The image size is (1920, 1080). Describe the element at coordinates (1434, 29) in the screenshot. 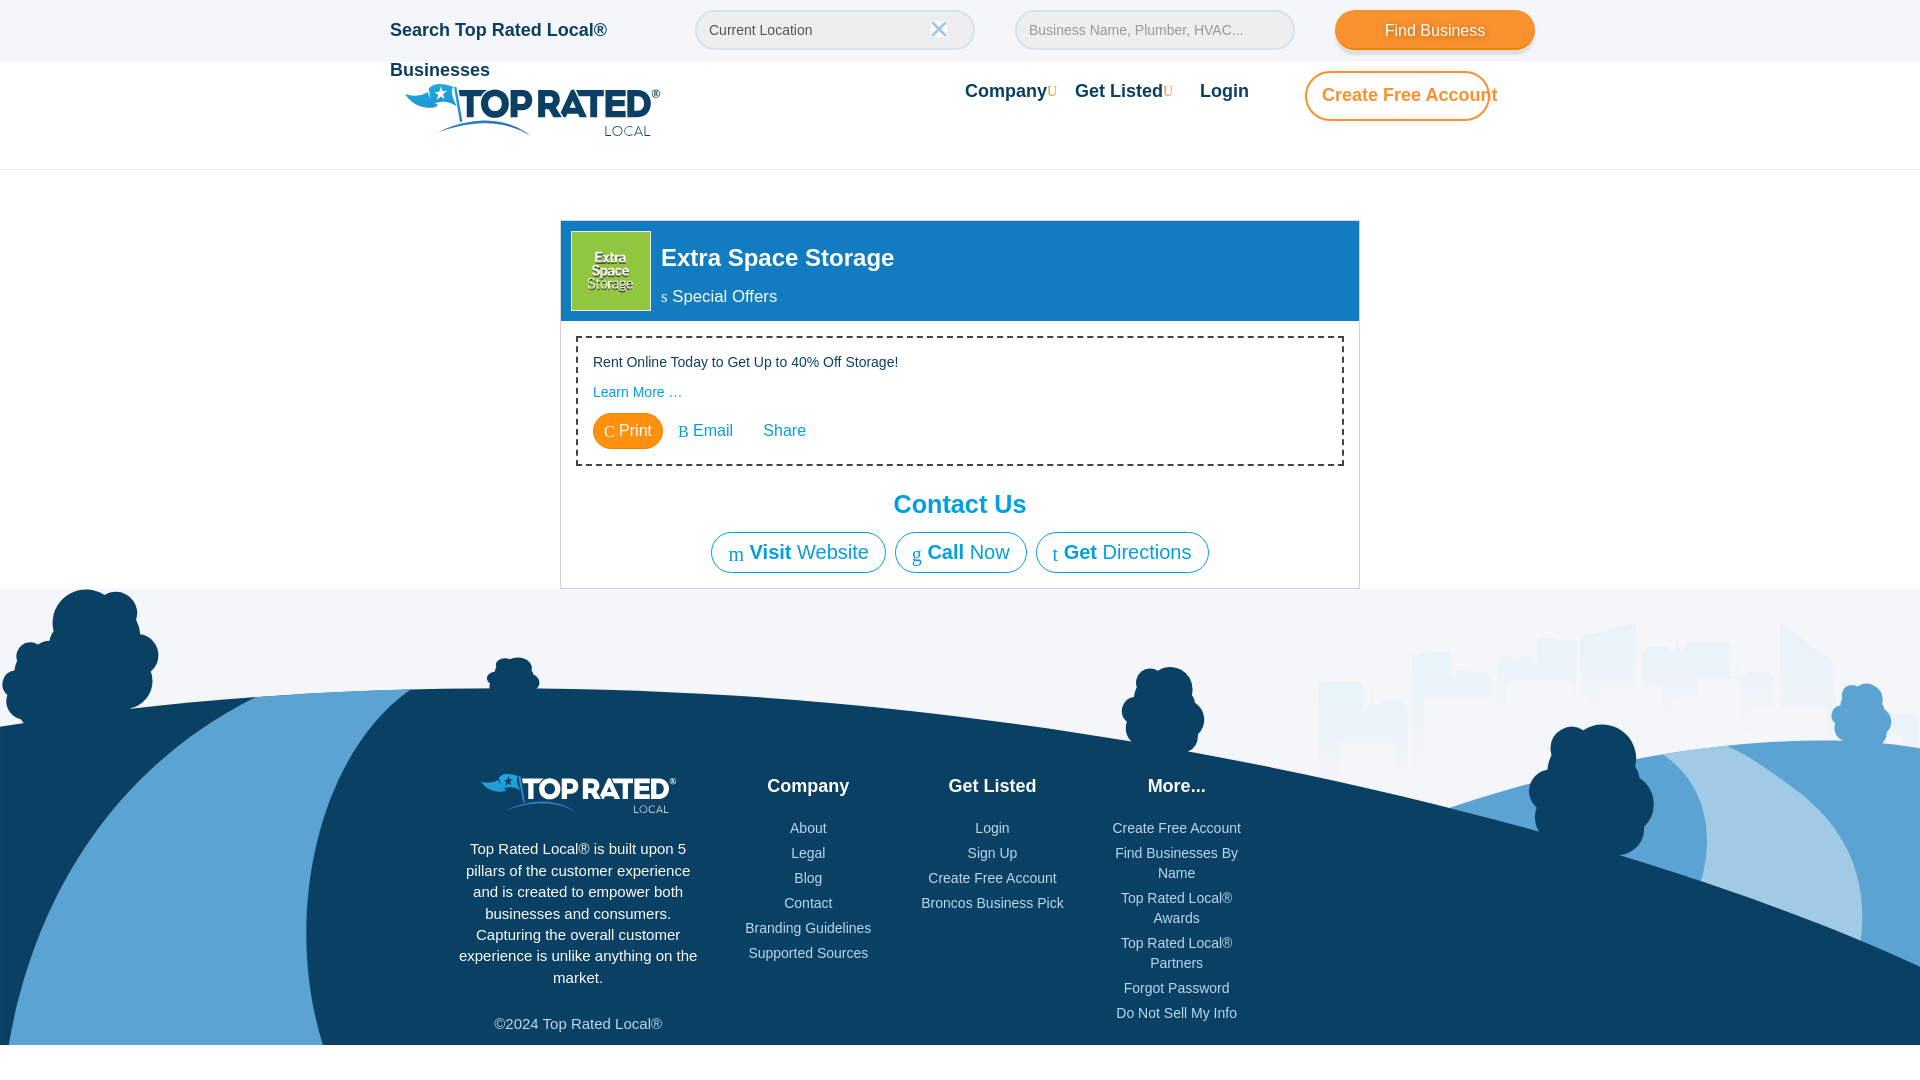

I see `Find Business` at that location.